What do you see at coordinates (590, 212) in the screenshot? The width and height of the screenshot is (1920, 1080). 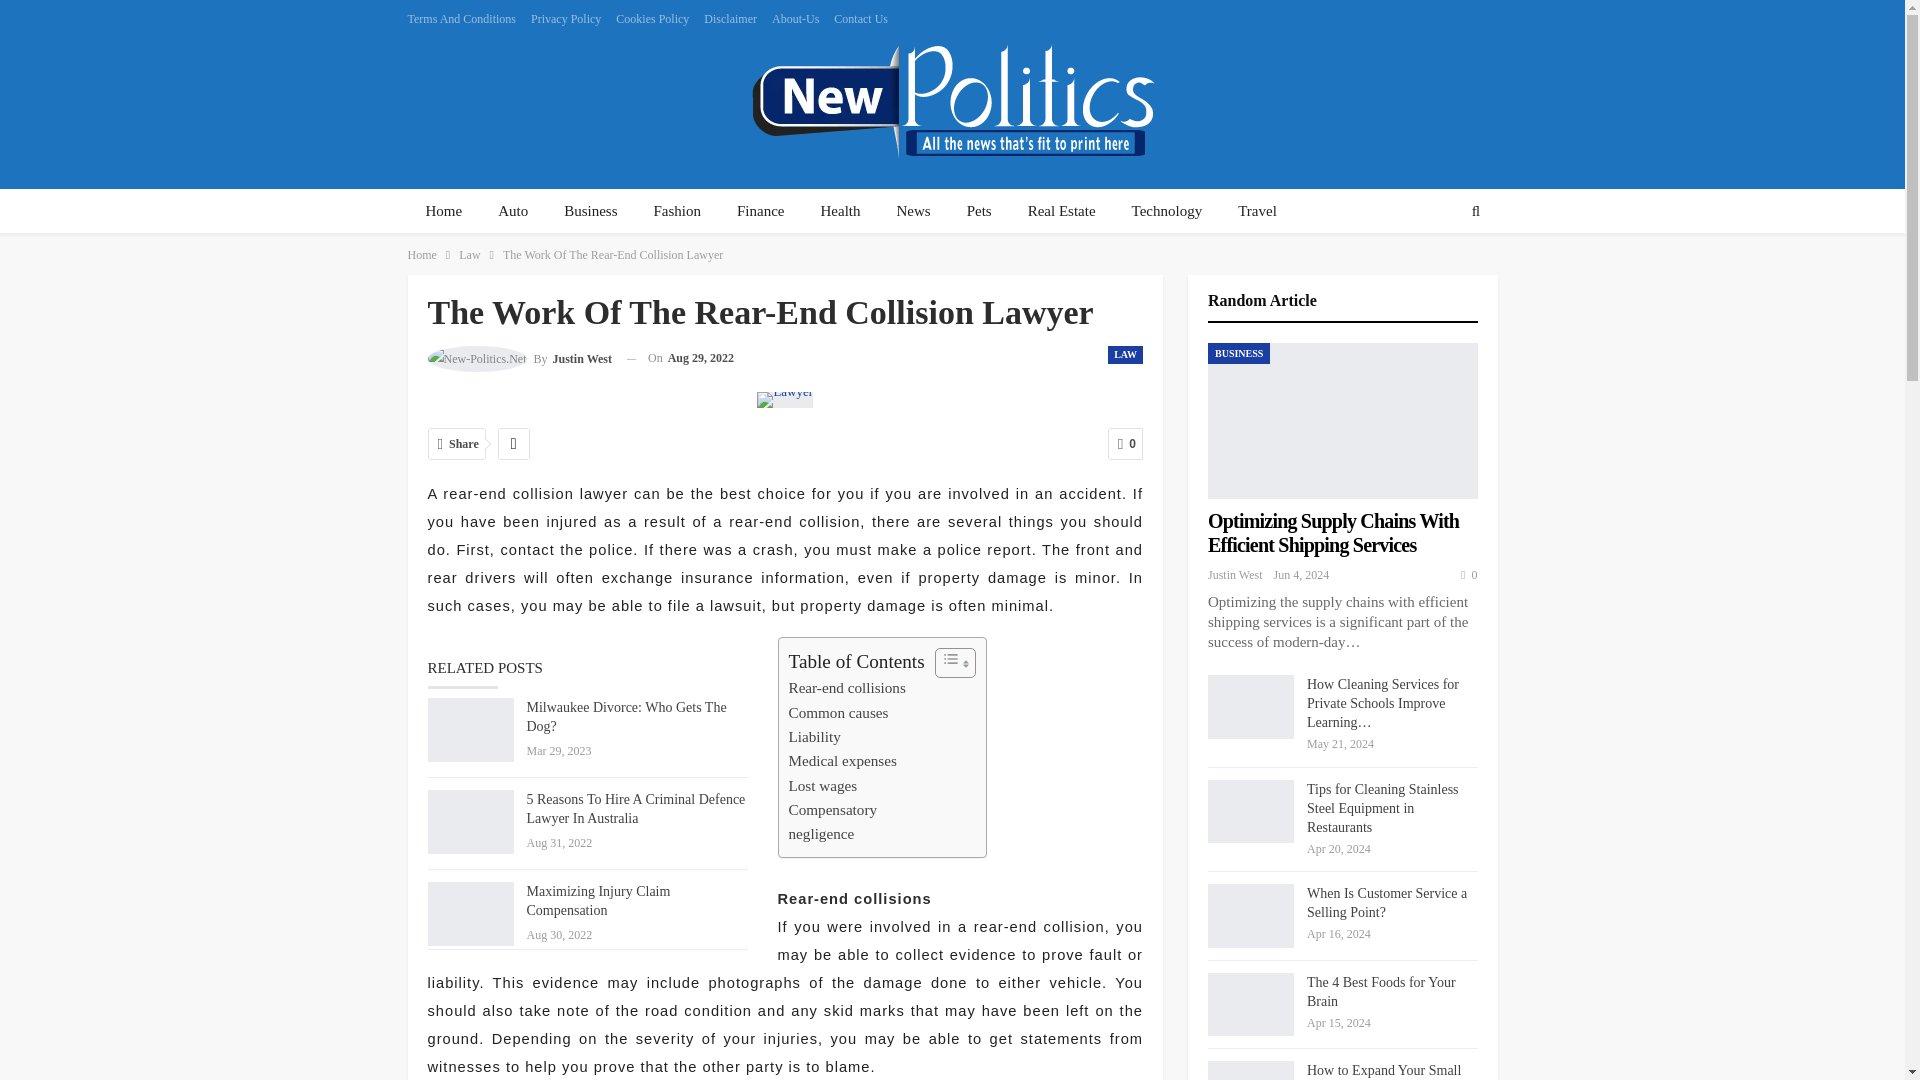 I see `Business` at bounding box center [590, 212].